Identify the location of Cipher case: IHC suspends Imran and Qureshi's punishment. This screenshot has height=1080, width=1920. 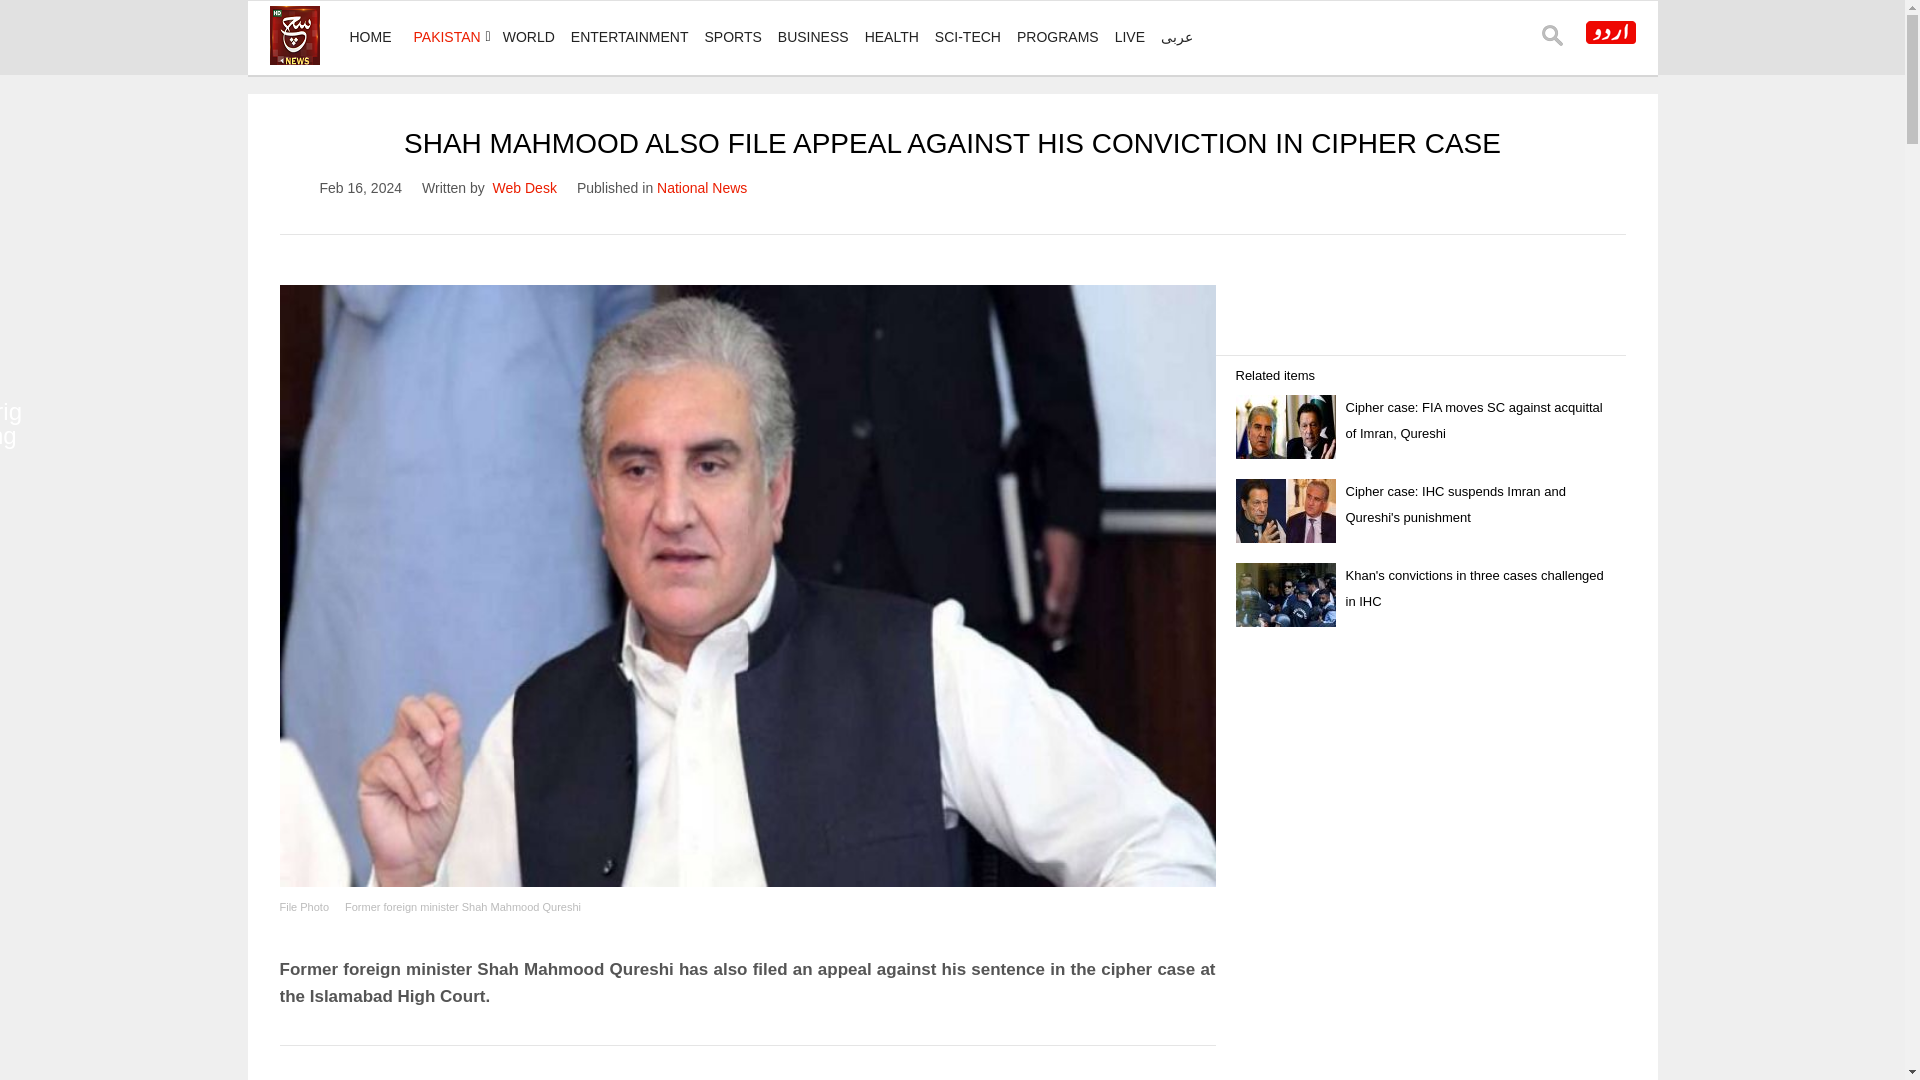
(1456, 446).